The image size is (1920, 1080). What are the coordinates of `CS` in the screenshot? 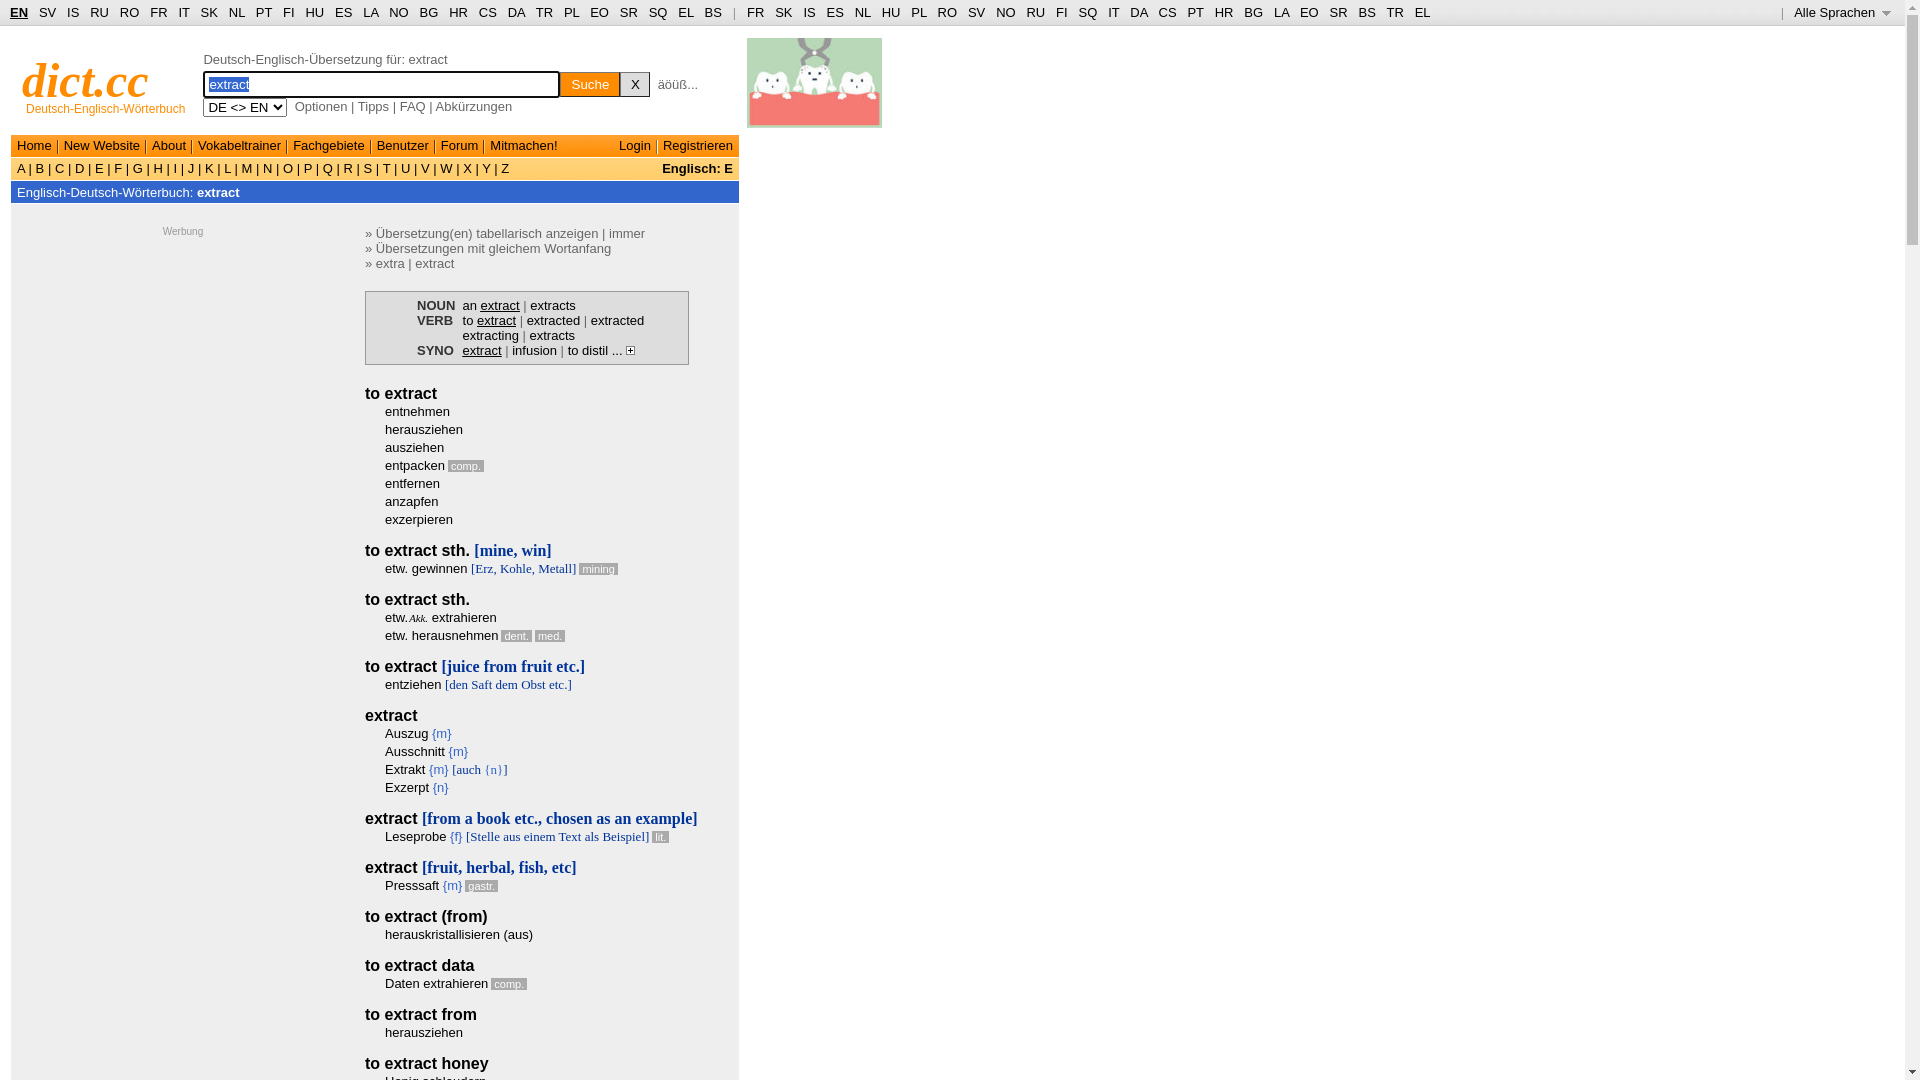 It's located at (1167, 12).